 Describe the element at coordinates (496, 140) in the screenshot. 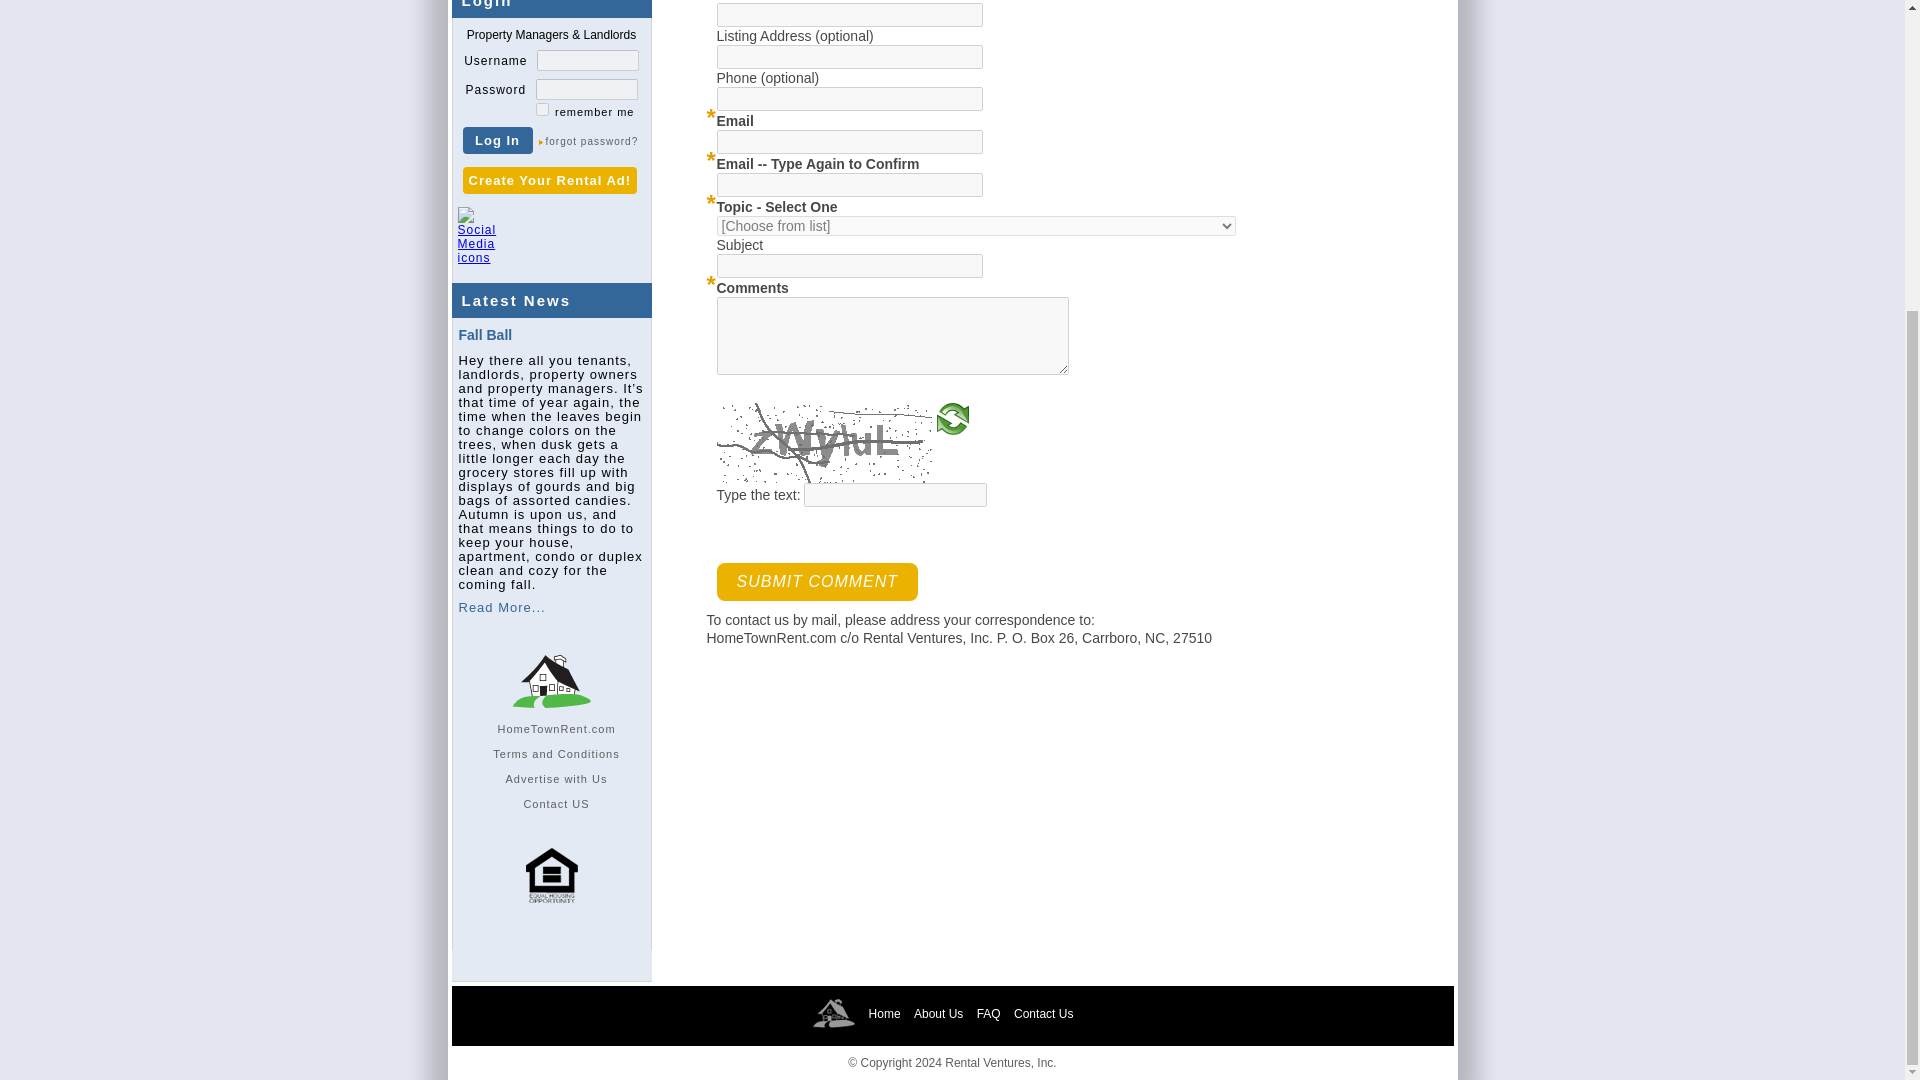

I see `Log In` at that location.